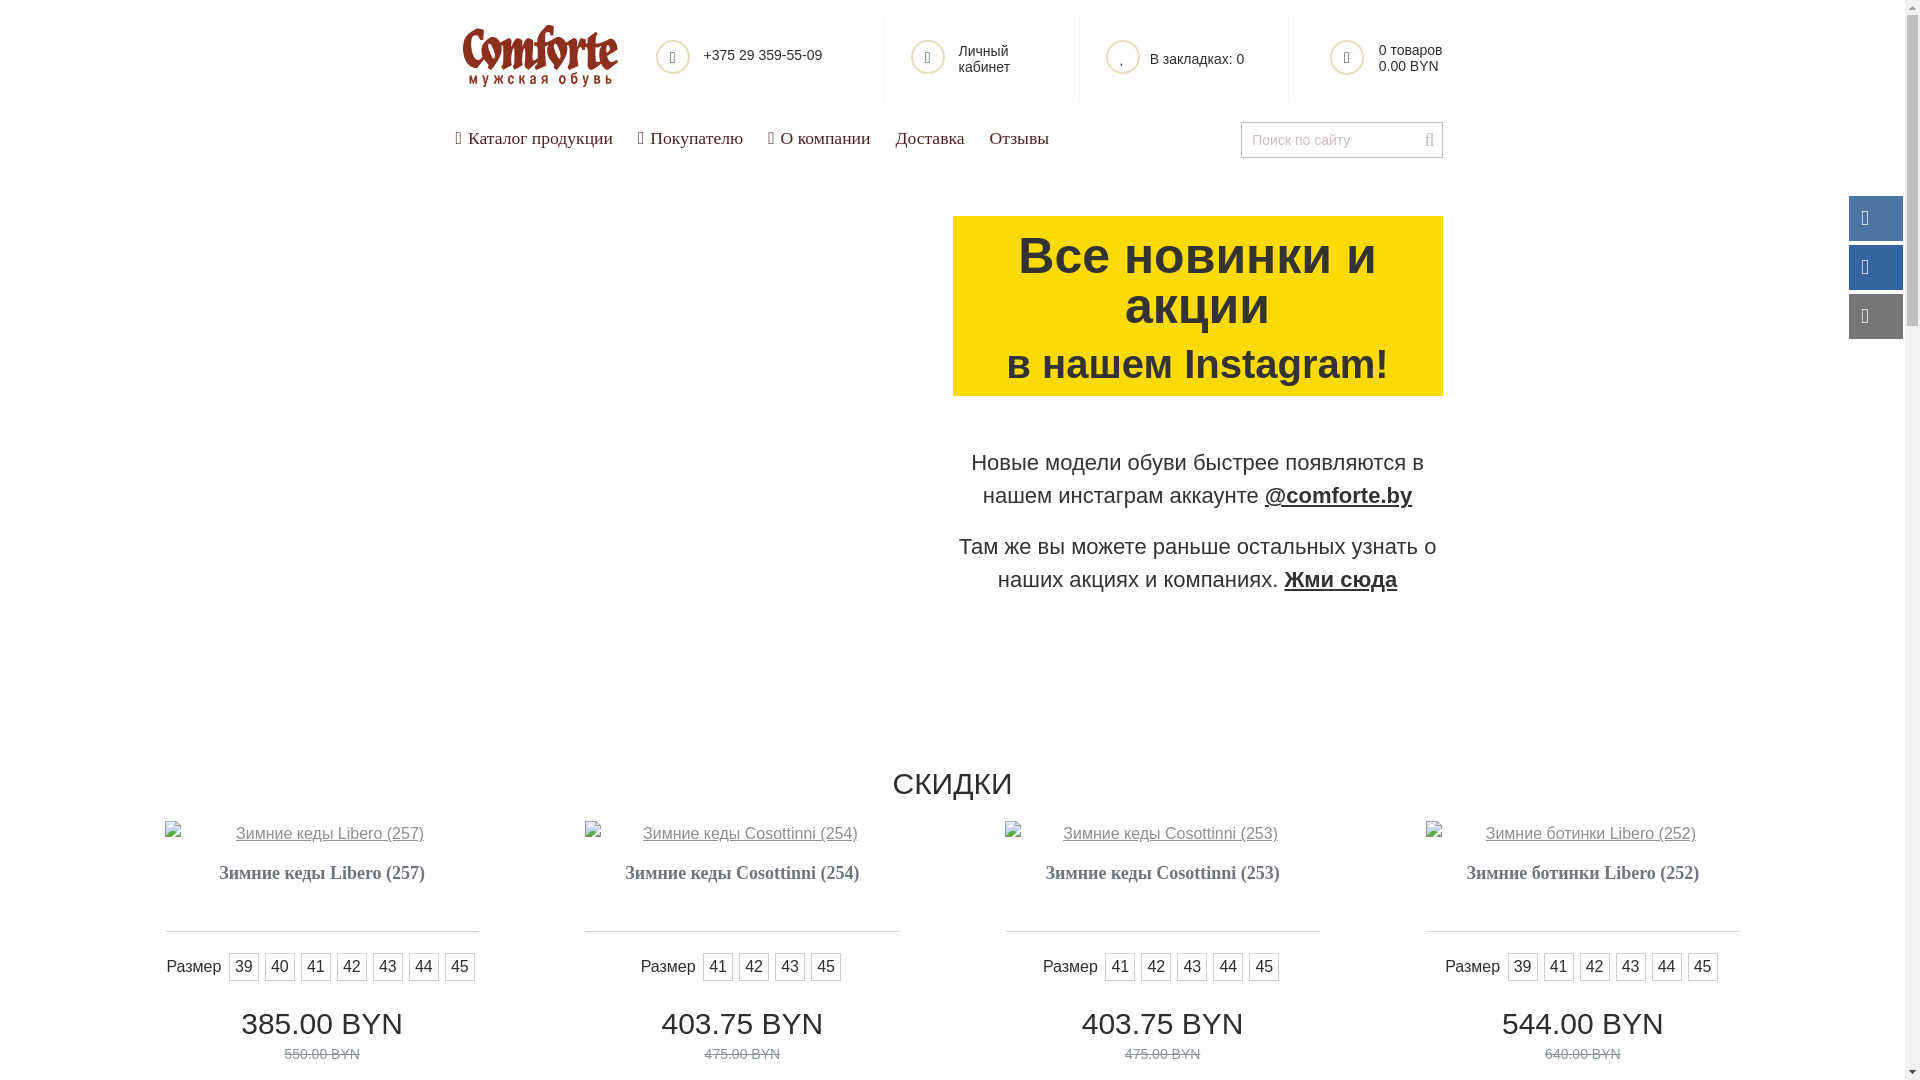  Describe the element at coordinates (742, 834) in the screenshot. I see `15 %` at that location.